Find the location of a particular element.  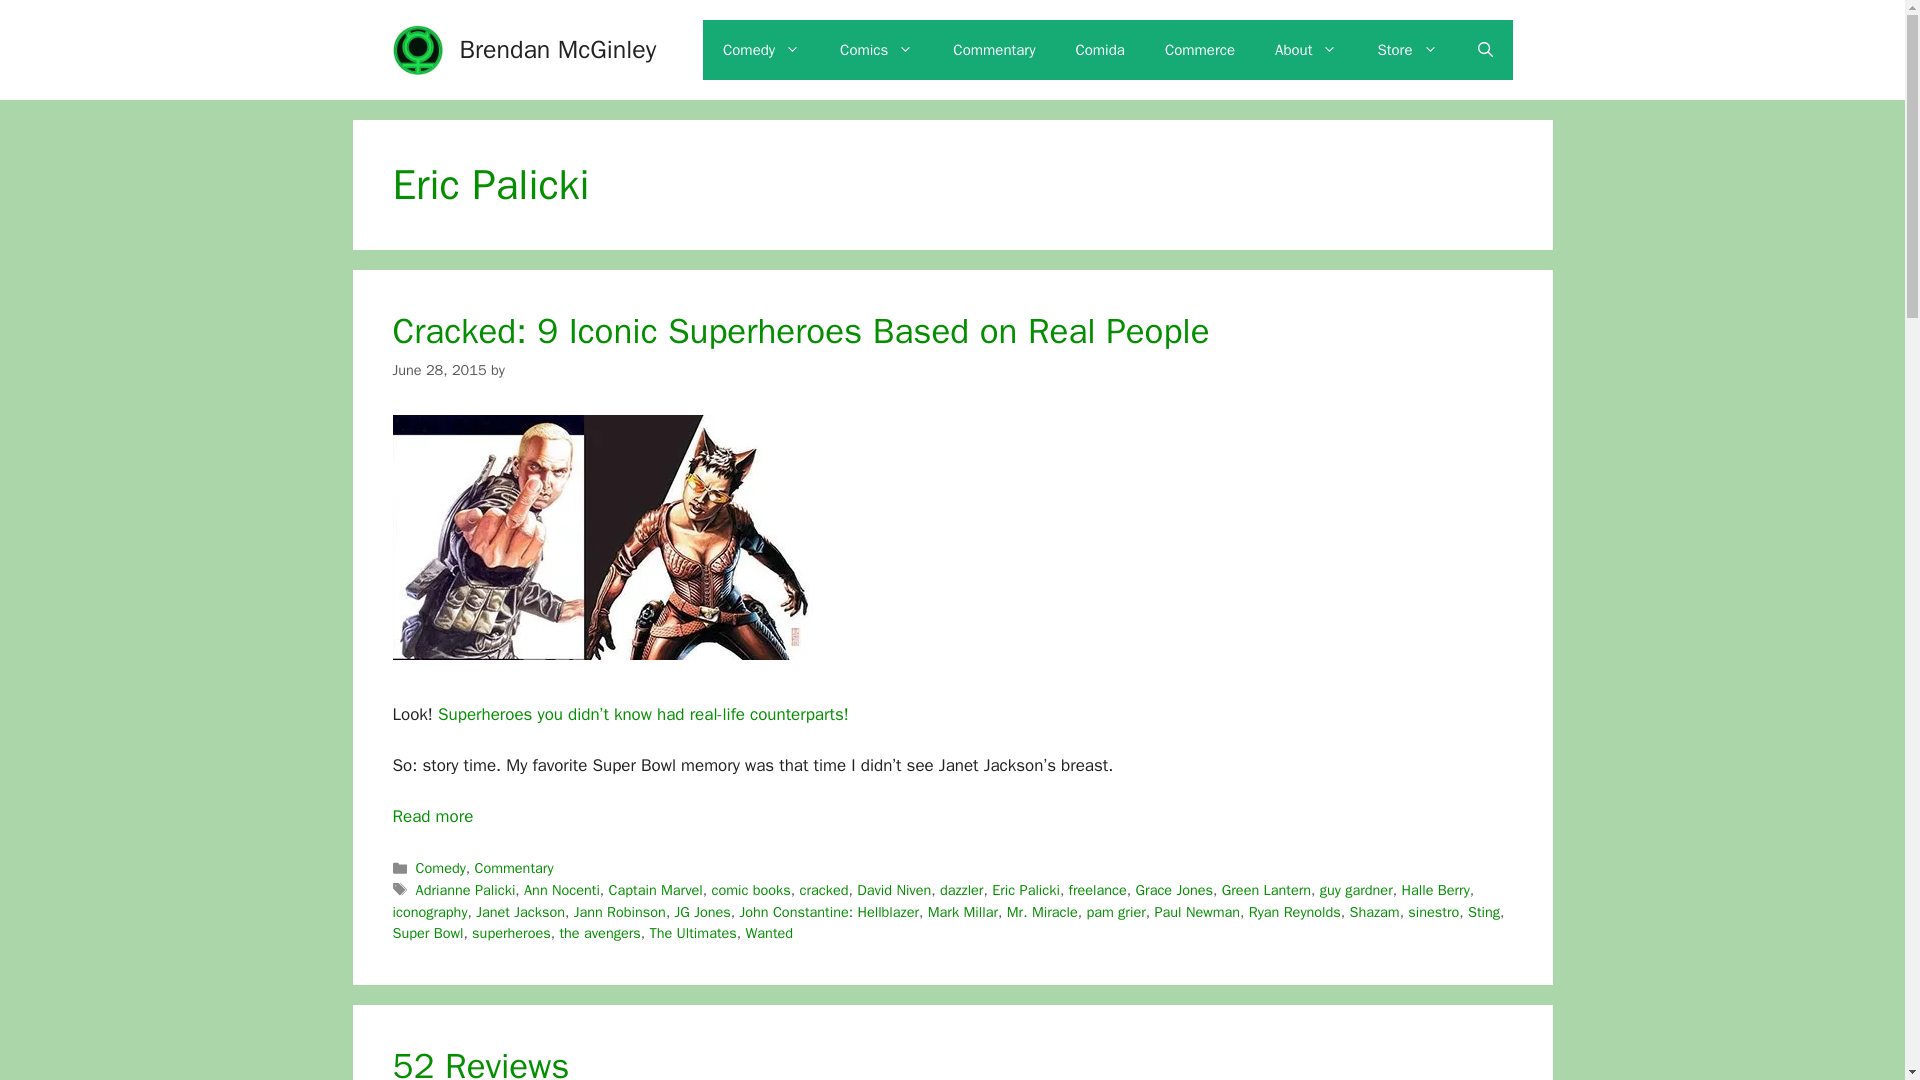

Commentary is located at coordinates (994, 50).